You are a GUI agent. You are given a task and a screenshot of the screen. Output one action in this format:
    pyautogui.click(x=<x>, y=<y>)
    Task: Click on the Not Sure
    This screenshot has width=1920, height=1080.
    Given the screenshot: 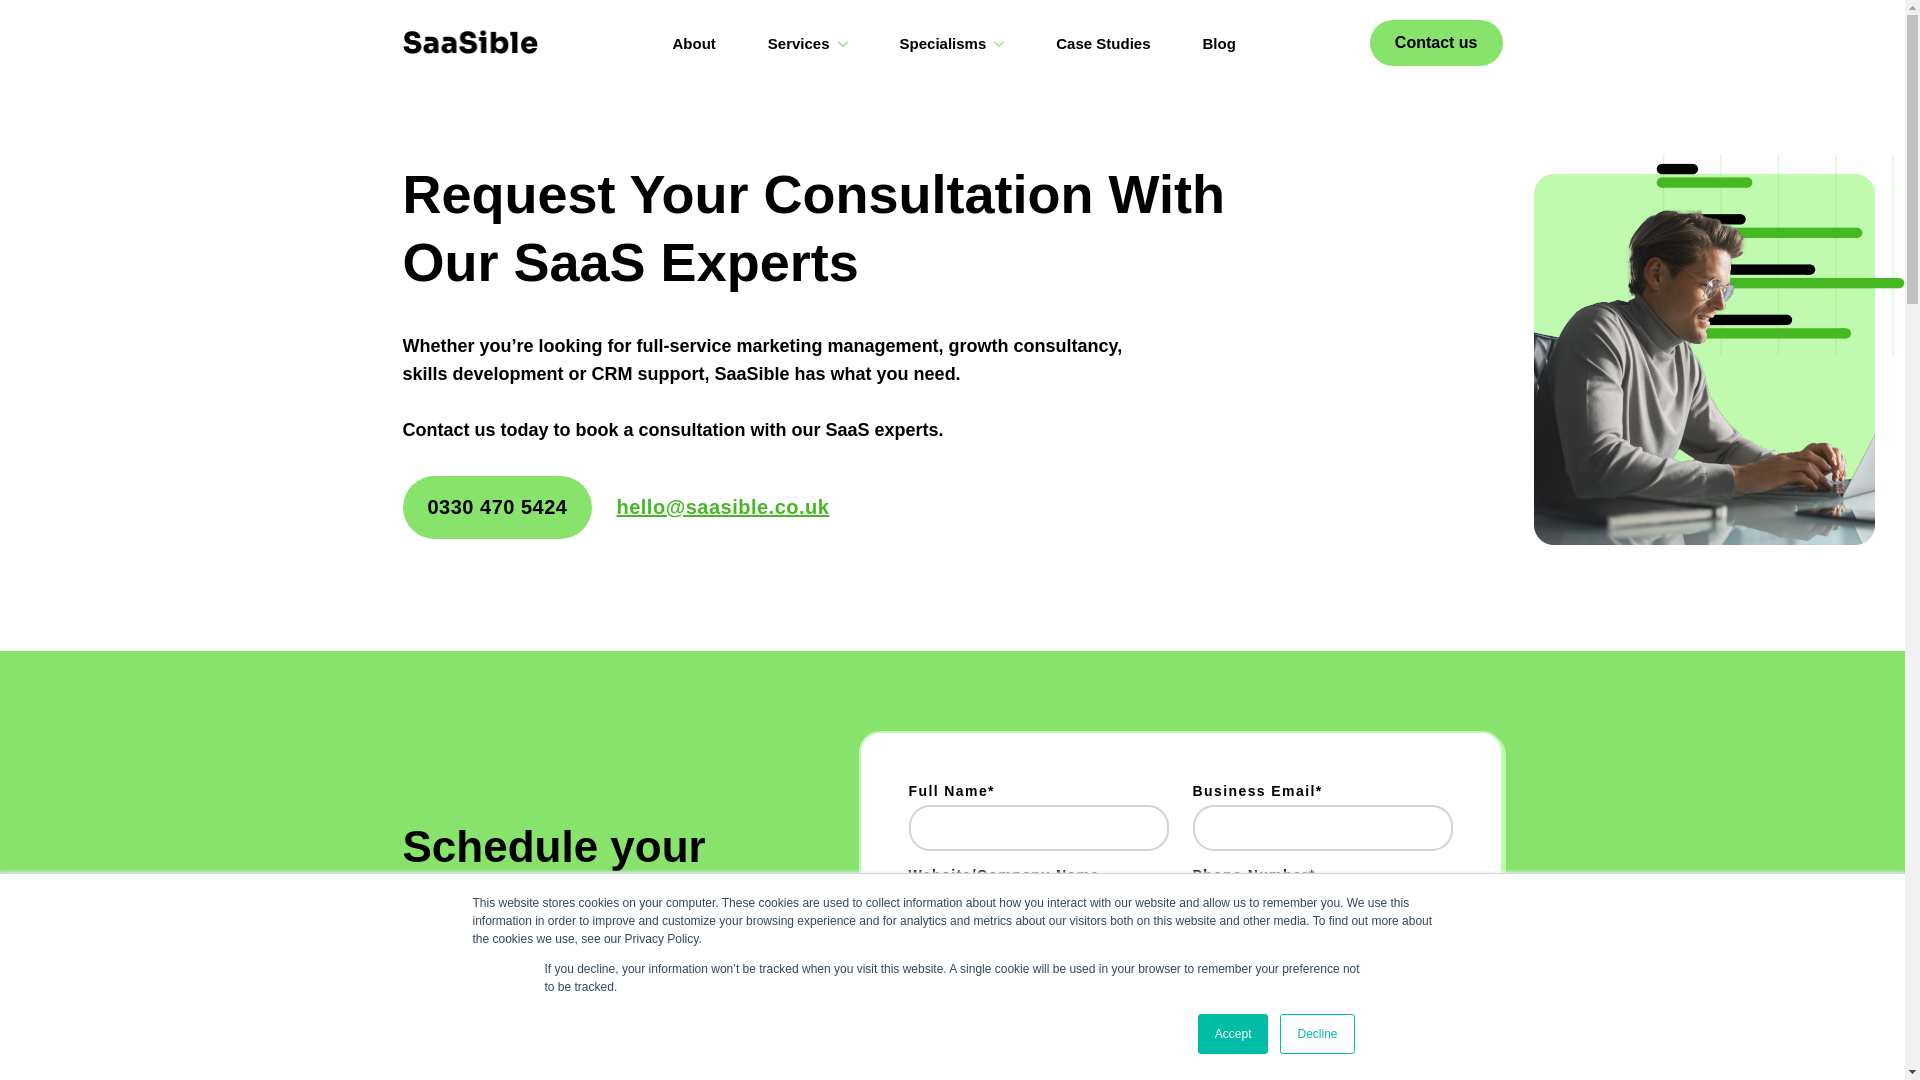 What is the action you would take?
    pyautogui.click(x=1246, y=1049)
    